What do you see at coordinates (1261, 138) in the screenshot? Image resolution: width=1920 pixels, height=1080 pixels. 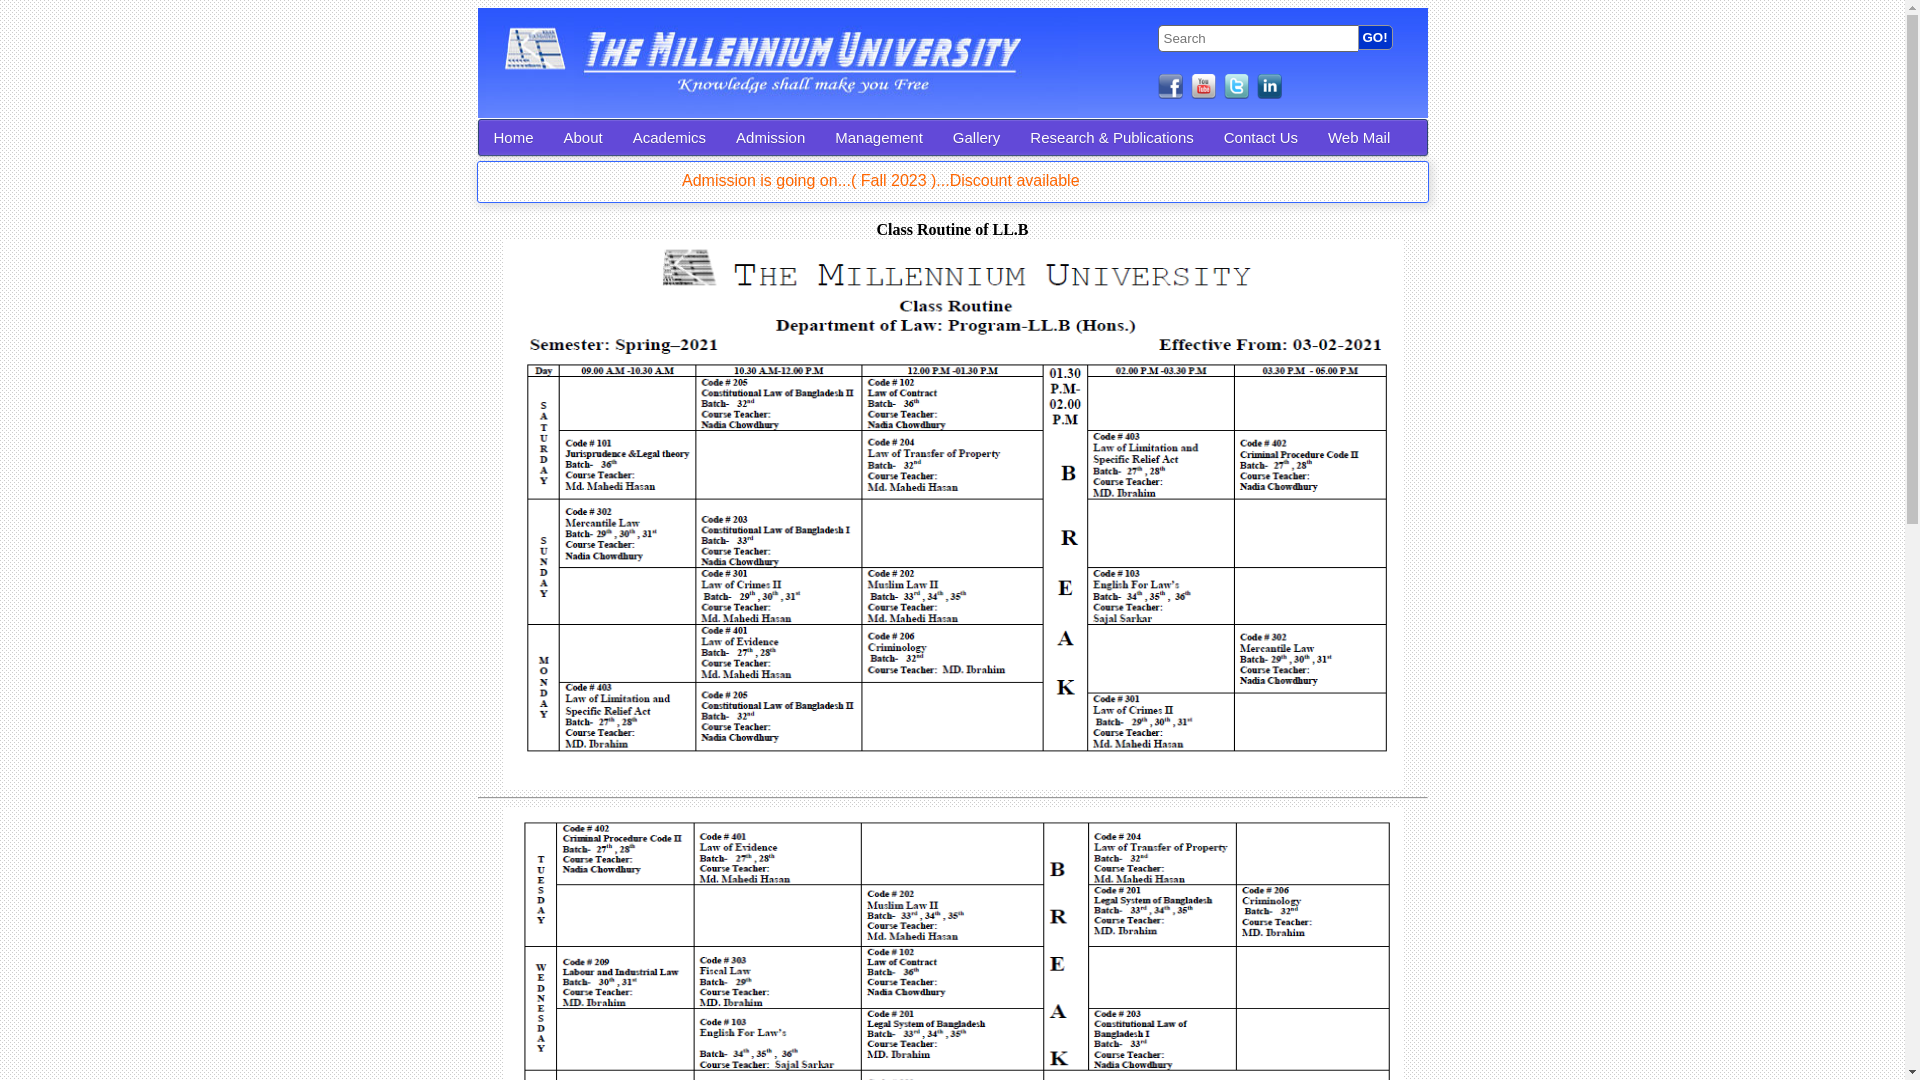 I see `Contact Us` at bounding box center [1261, 138].